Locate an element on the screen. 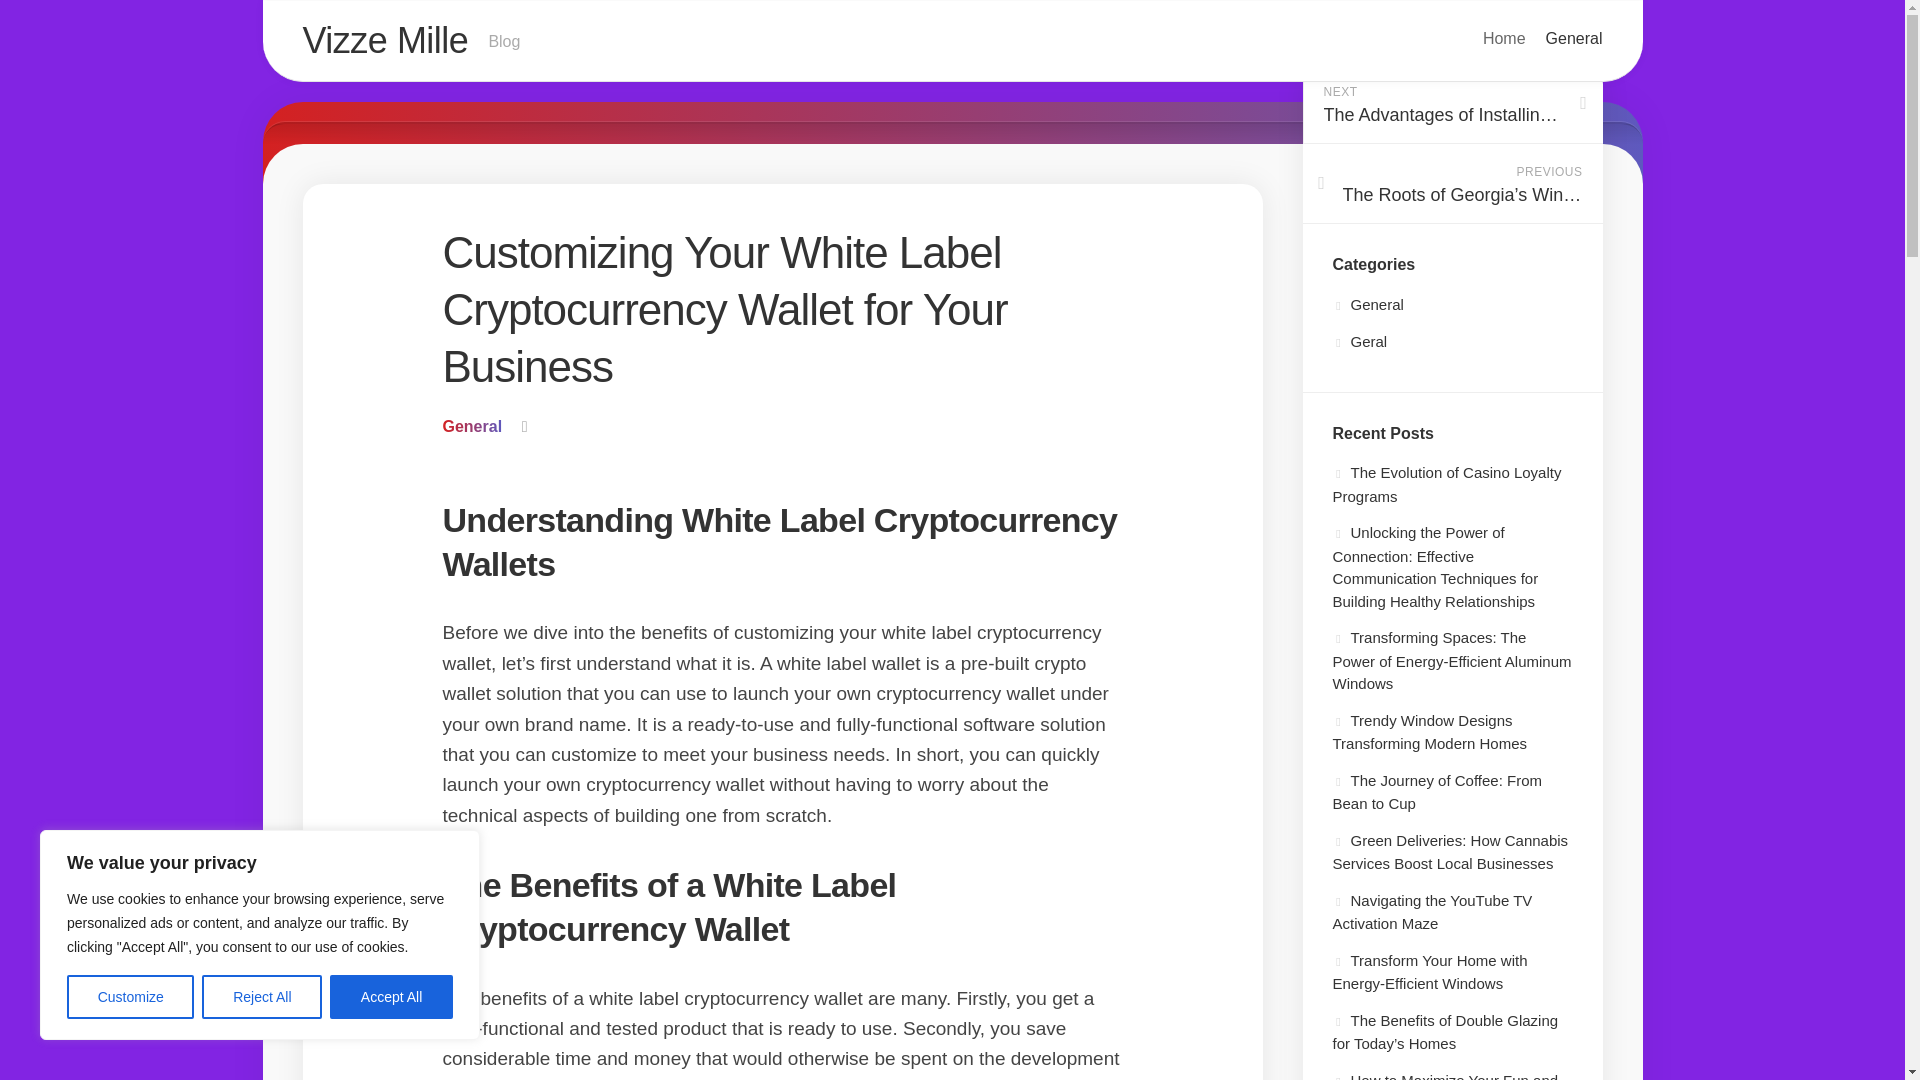 This screenshot has width=1920, height=1080. General is located at coordinates (1368, 304).